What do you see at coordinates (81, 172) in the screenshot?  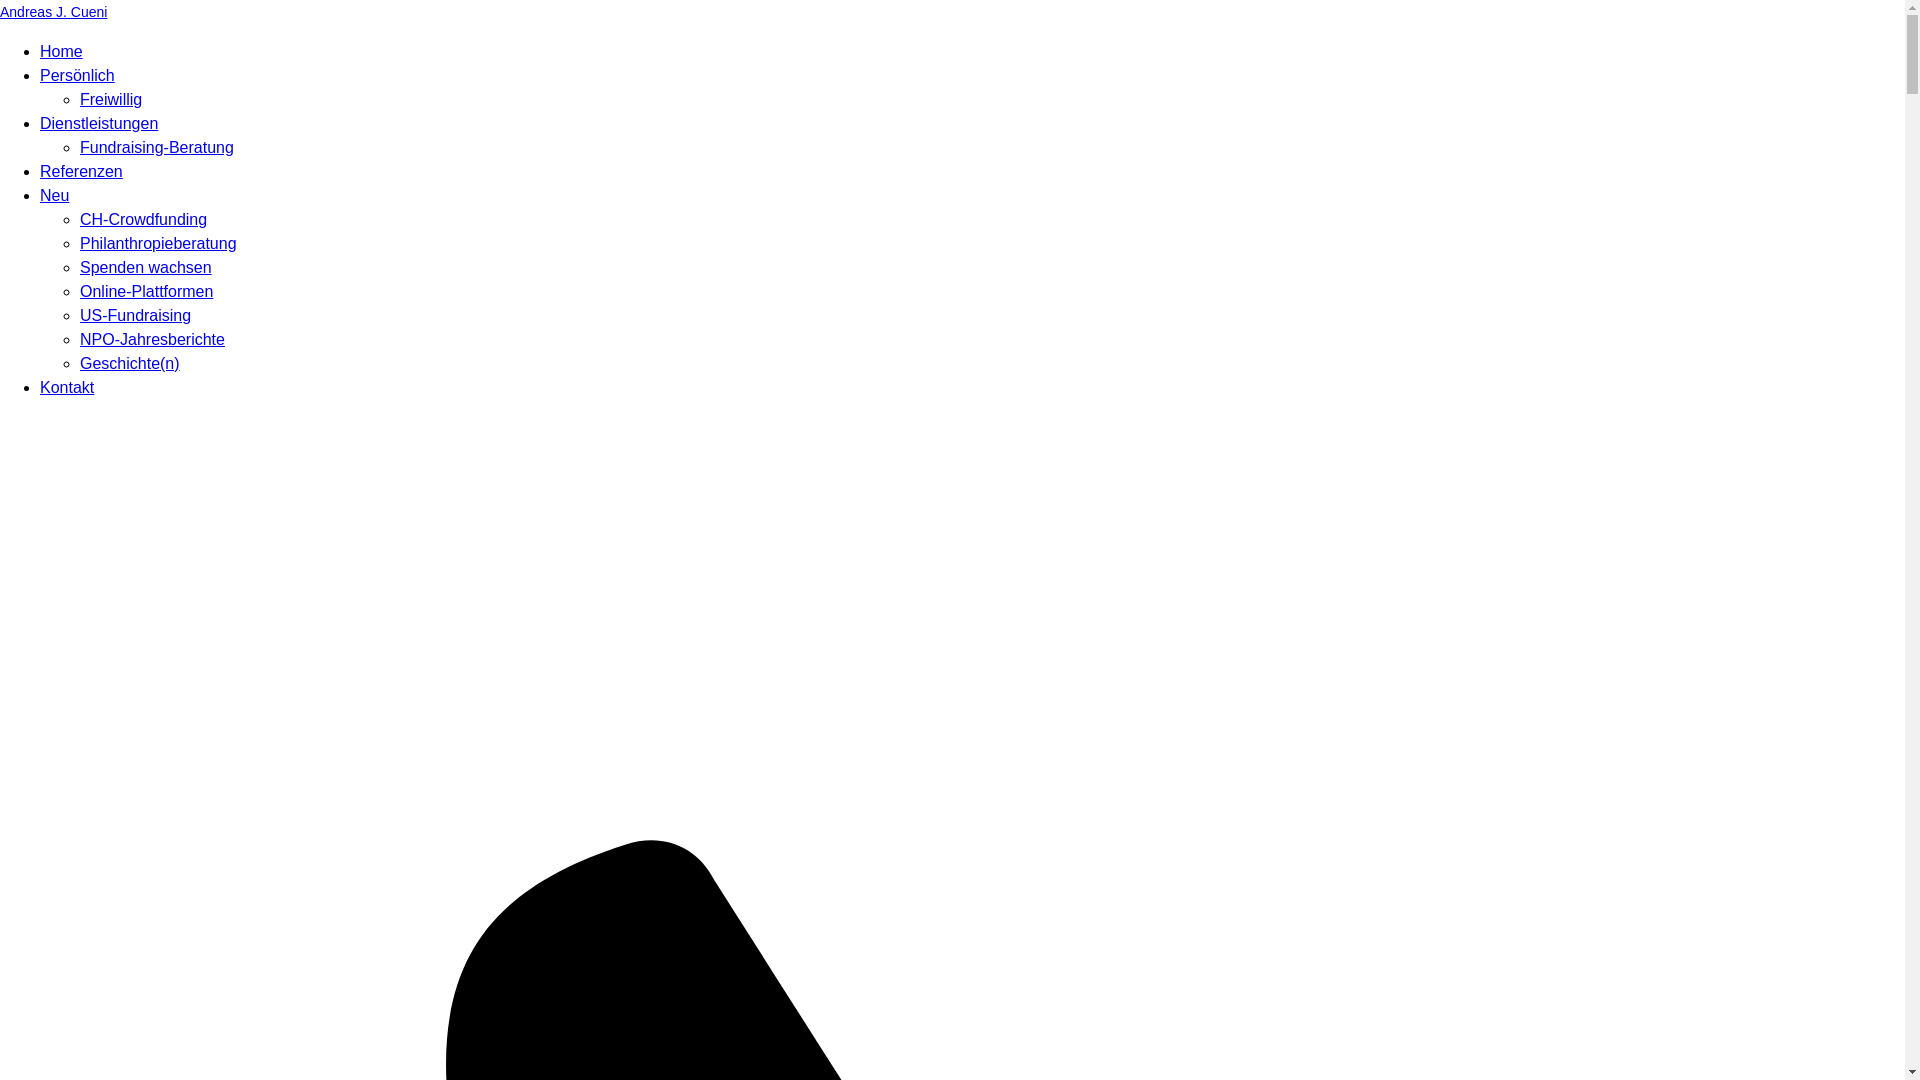 I see `Referenzen` at bounding box center [81, 172].